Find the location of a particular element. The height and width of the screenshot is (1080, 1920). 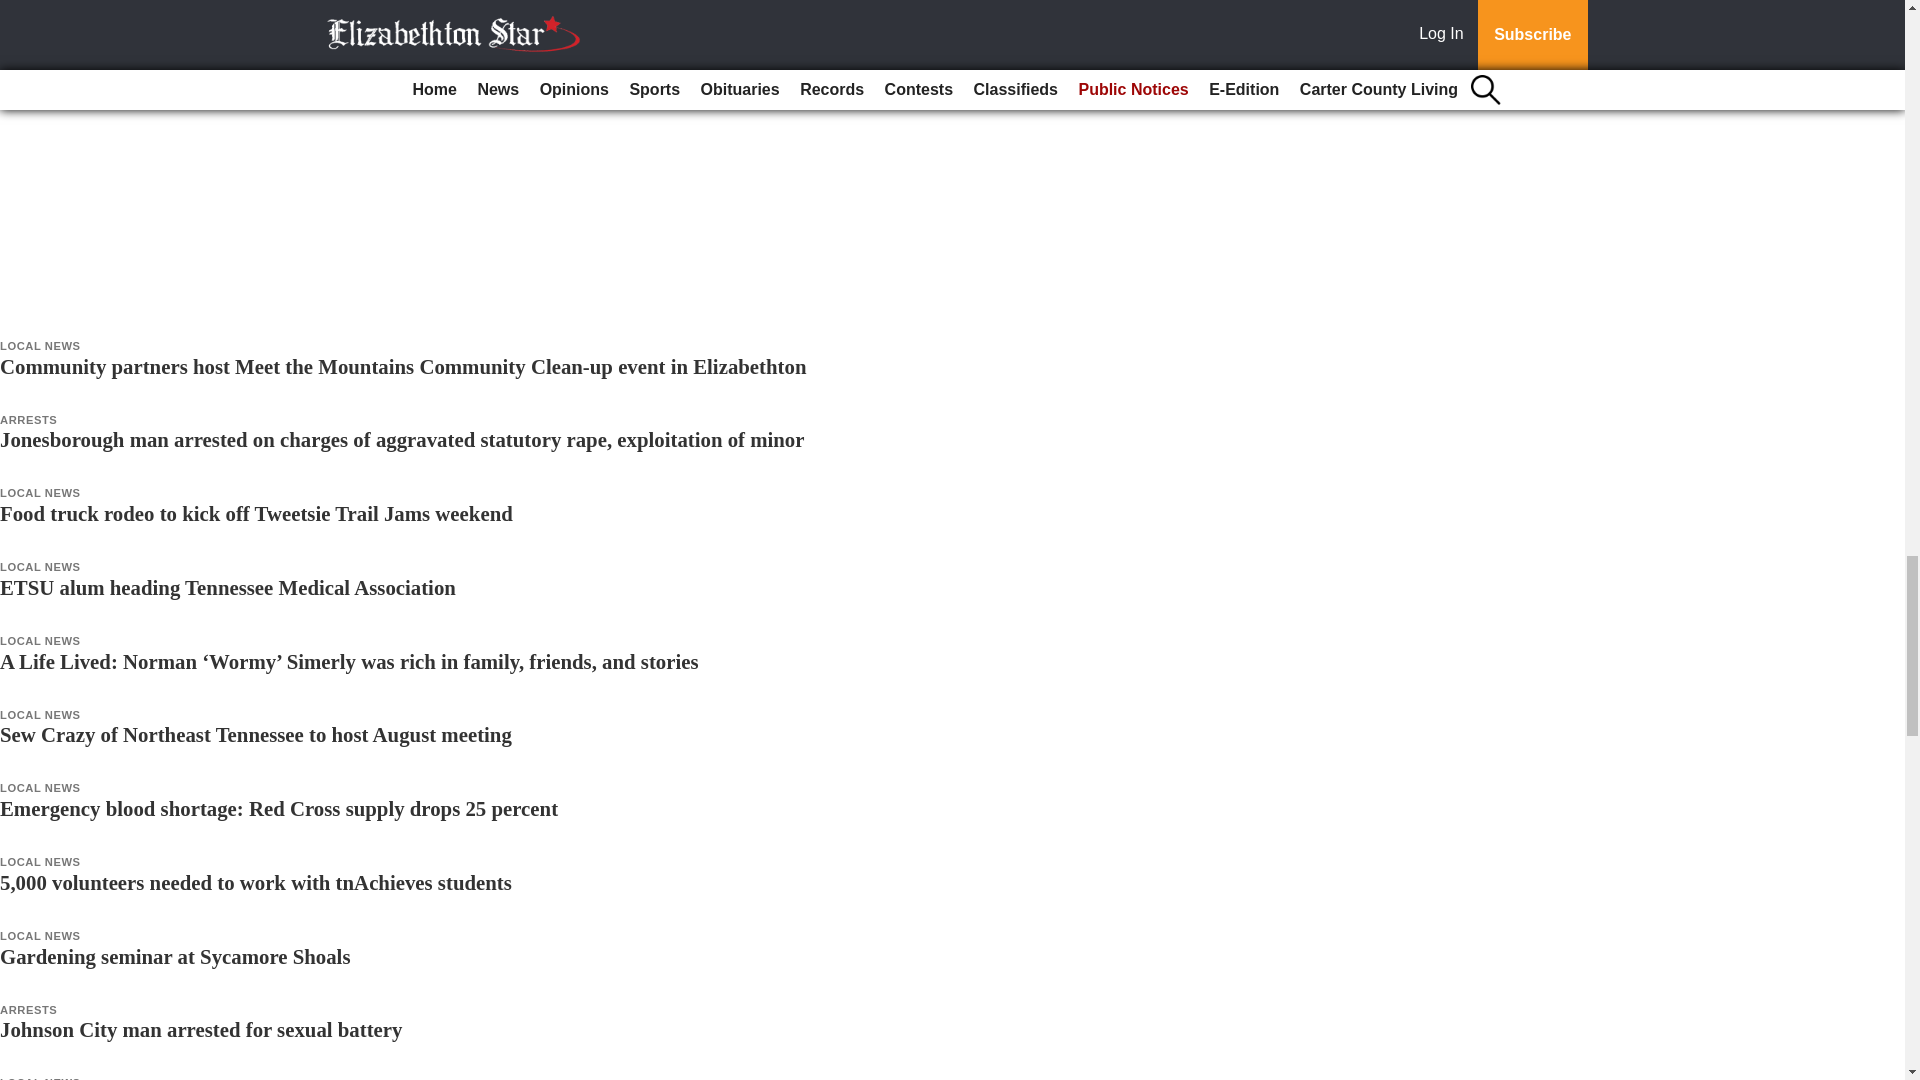

Gardening seminar at Sycamore Shoals is located at coordinates (174, 956).